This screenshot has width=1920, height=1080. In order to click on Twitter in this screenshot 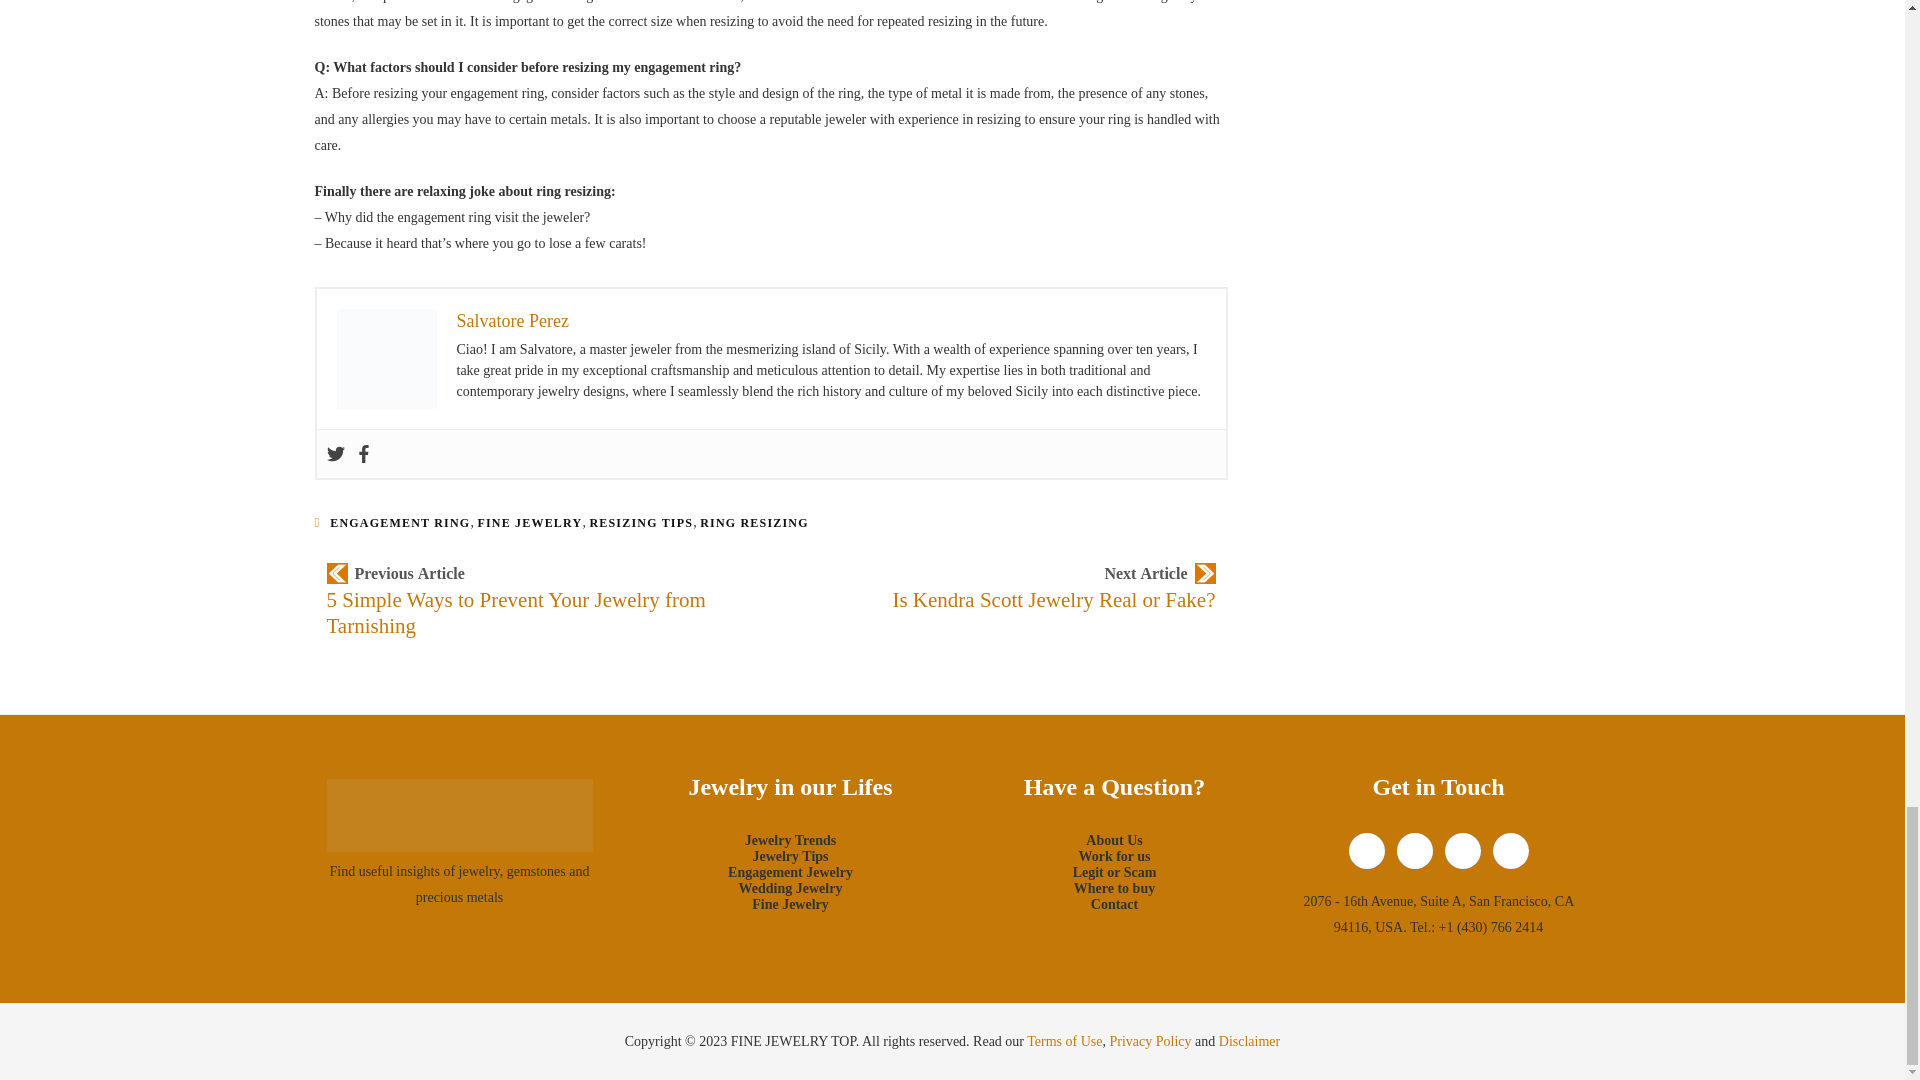, I will do `click(334, 454)`.